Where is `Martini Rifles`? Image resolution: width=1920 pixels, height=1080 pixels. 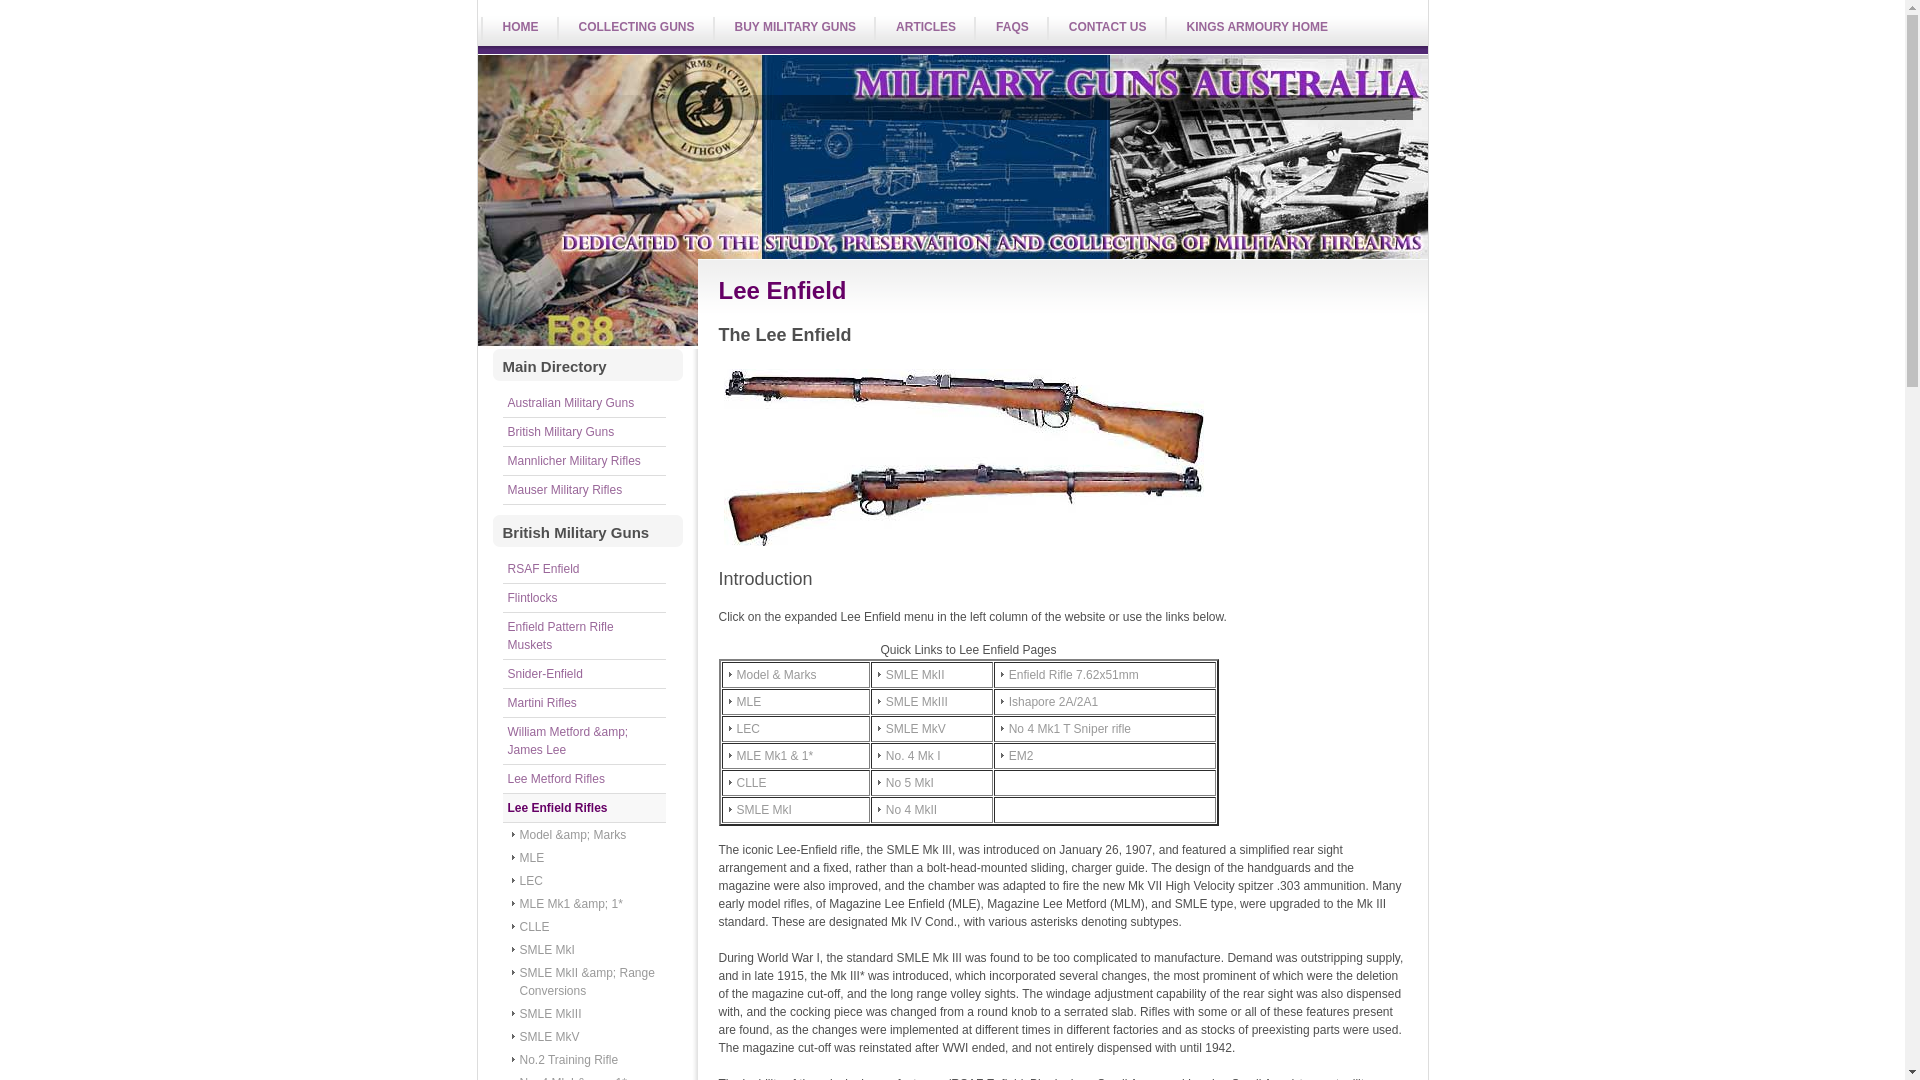
Martini Rifles is located at coordinates (584, 704).